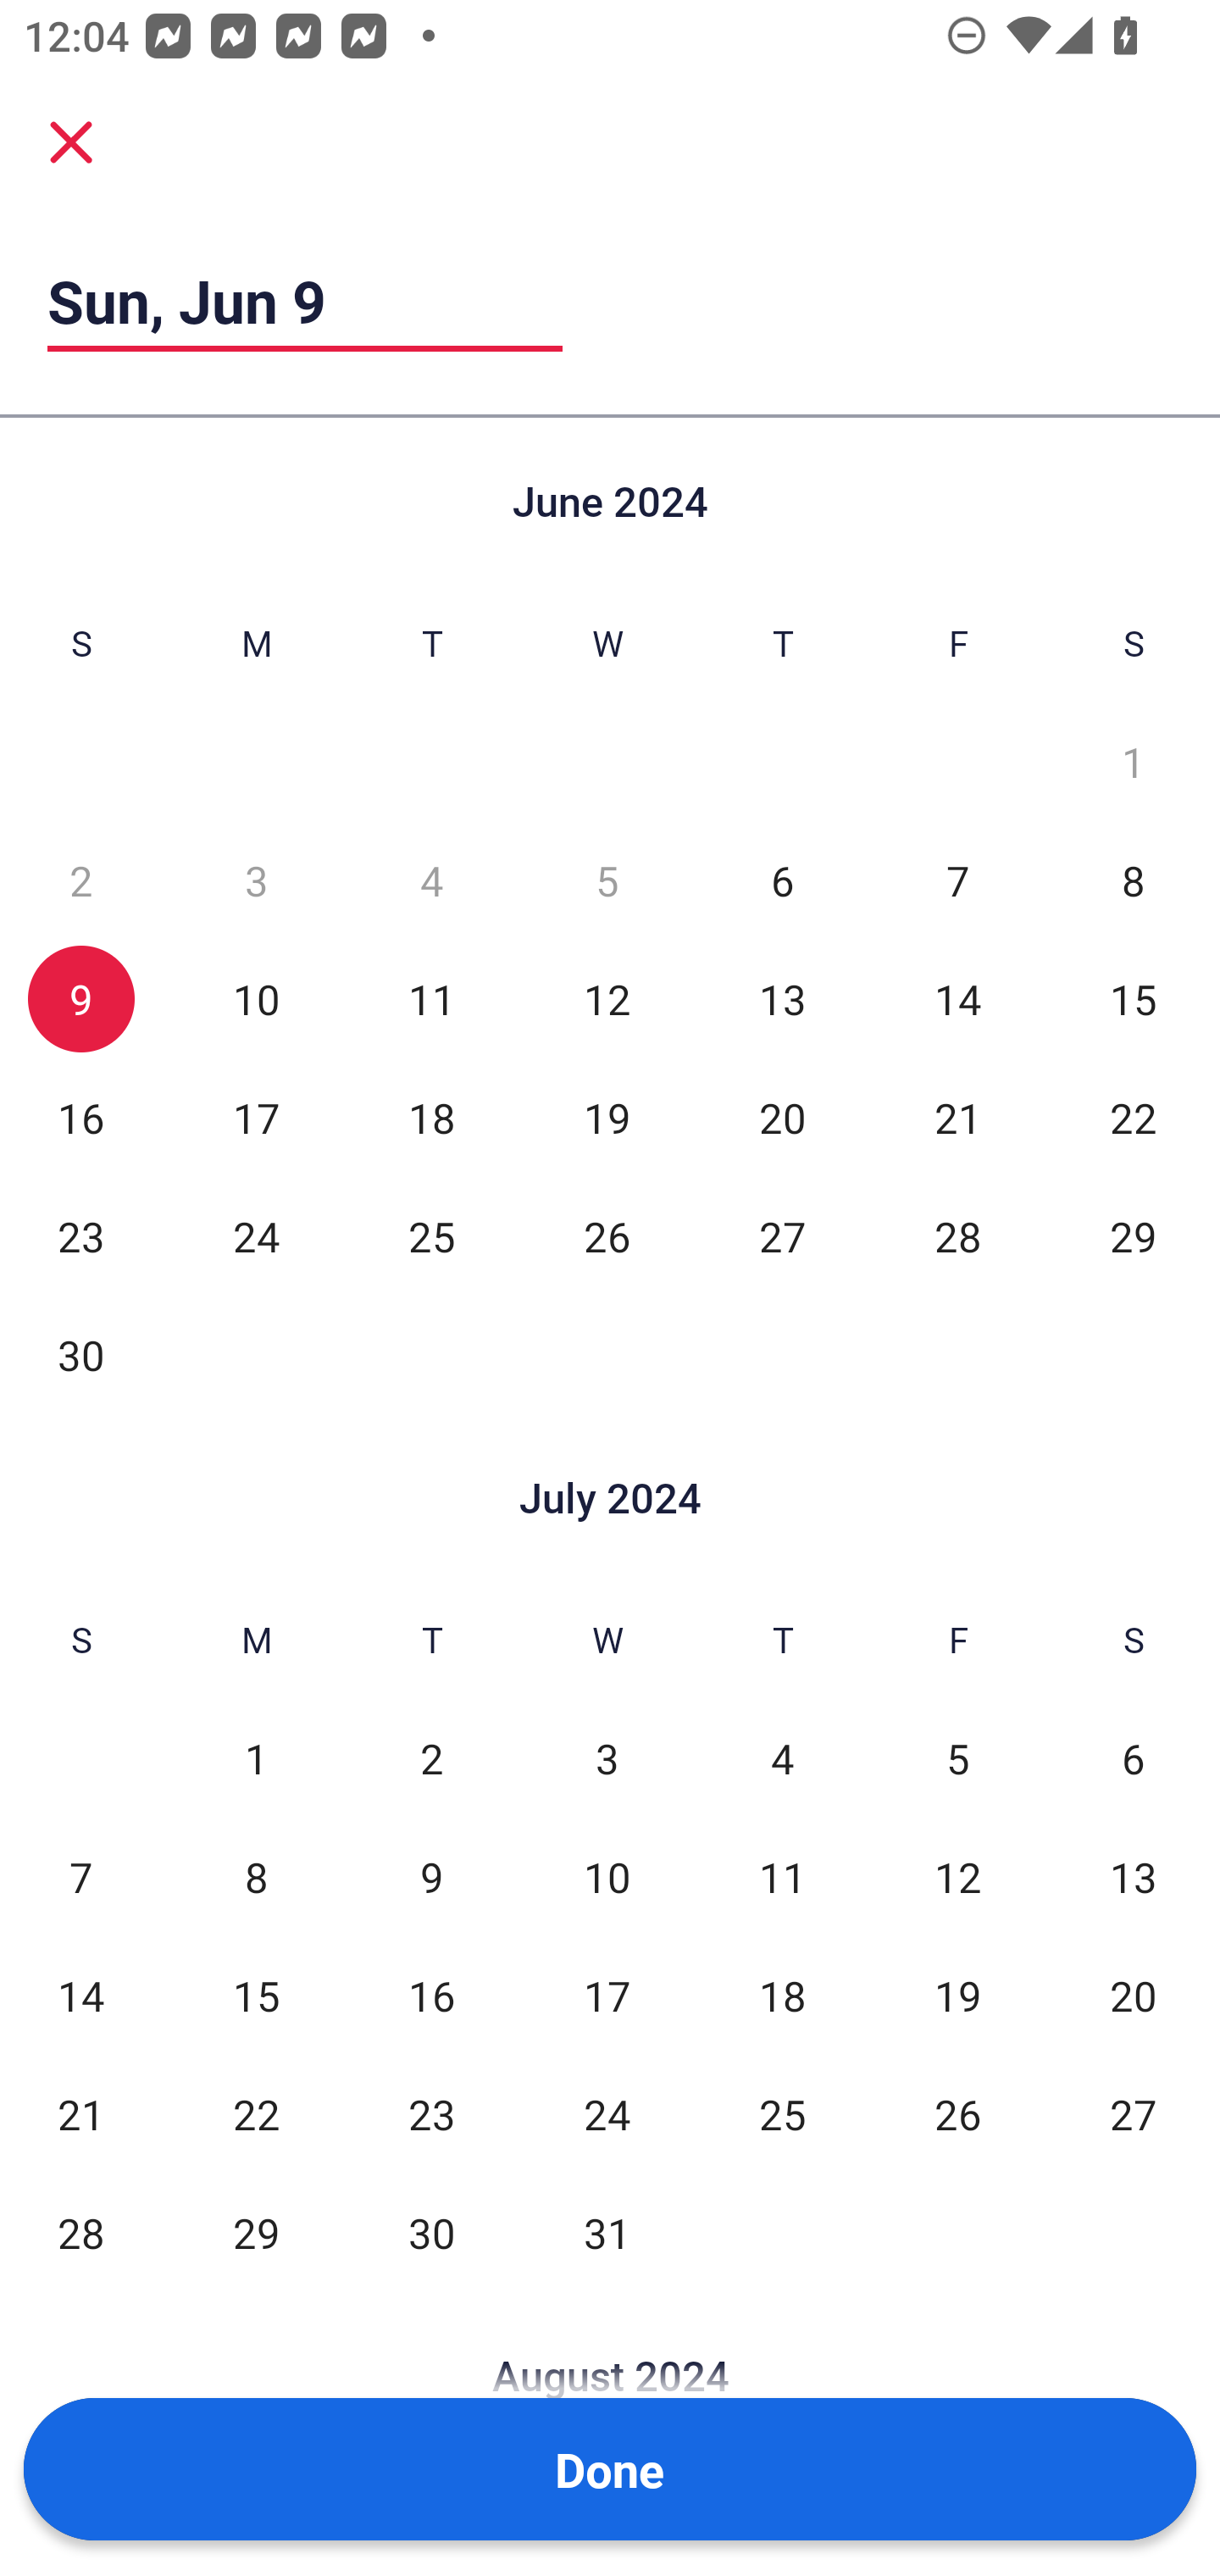  What do you see at coordinates (80, 999) in the screenshot?
I see `9 Sun, Jun 9, Selected` at bounding box center [80, 999].